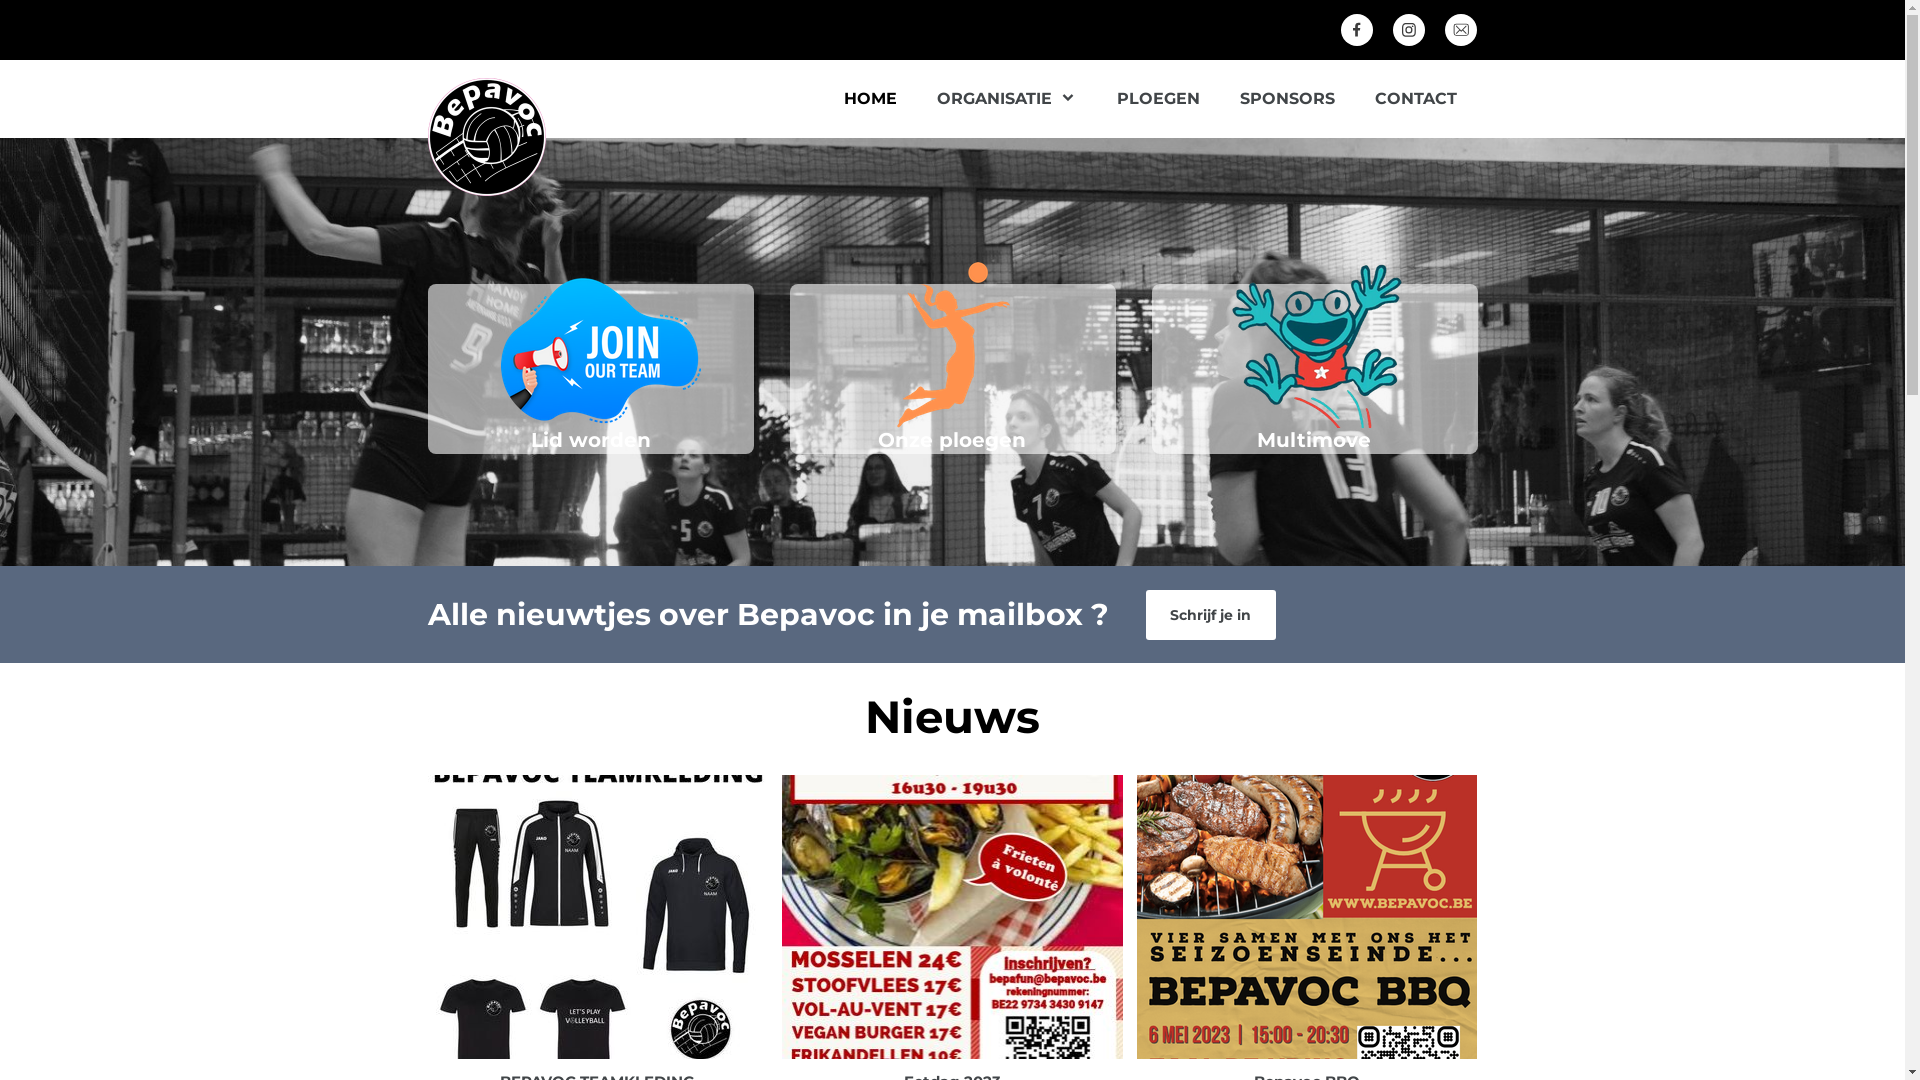  What do you see at coordinates (598, 917) in the screenshot?
I see `BEPAVOC TEAMKLEDING` at bounding box center [598, 917].